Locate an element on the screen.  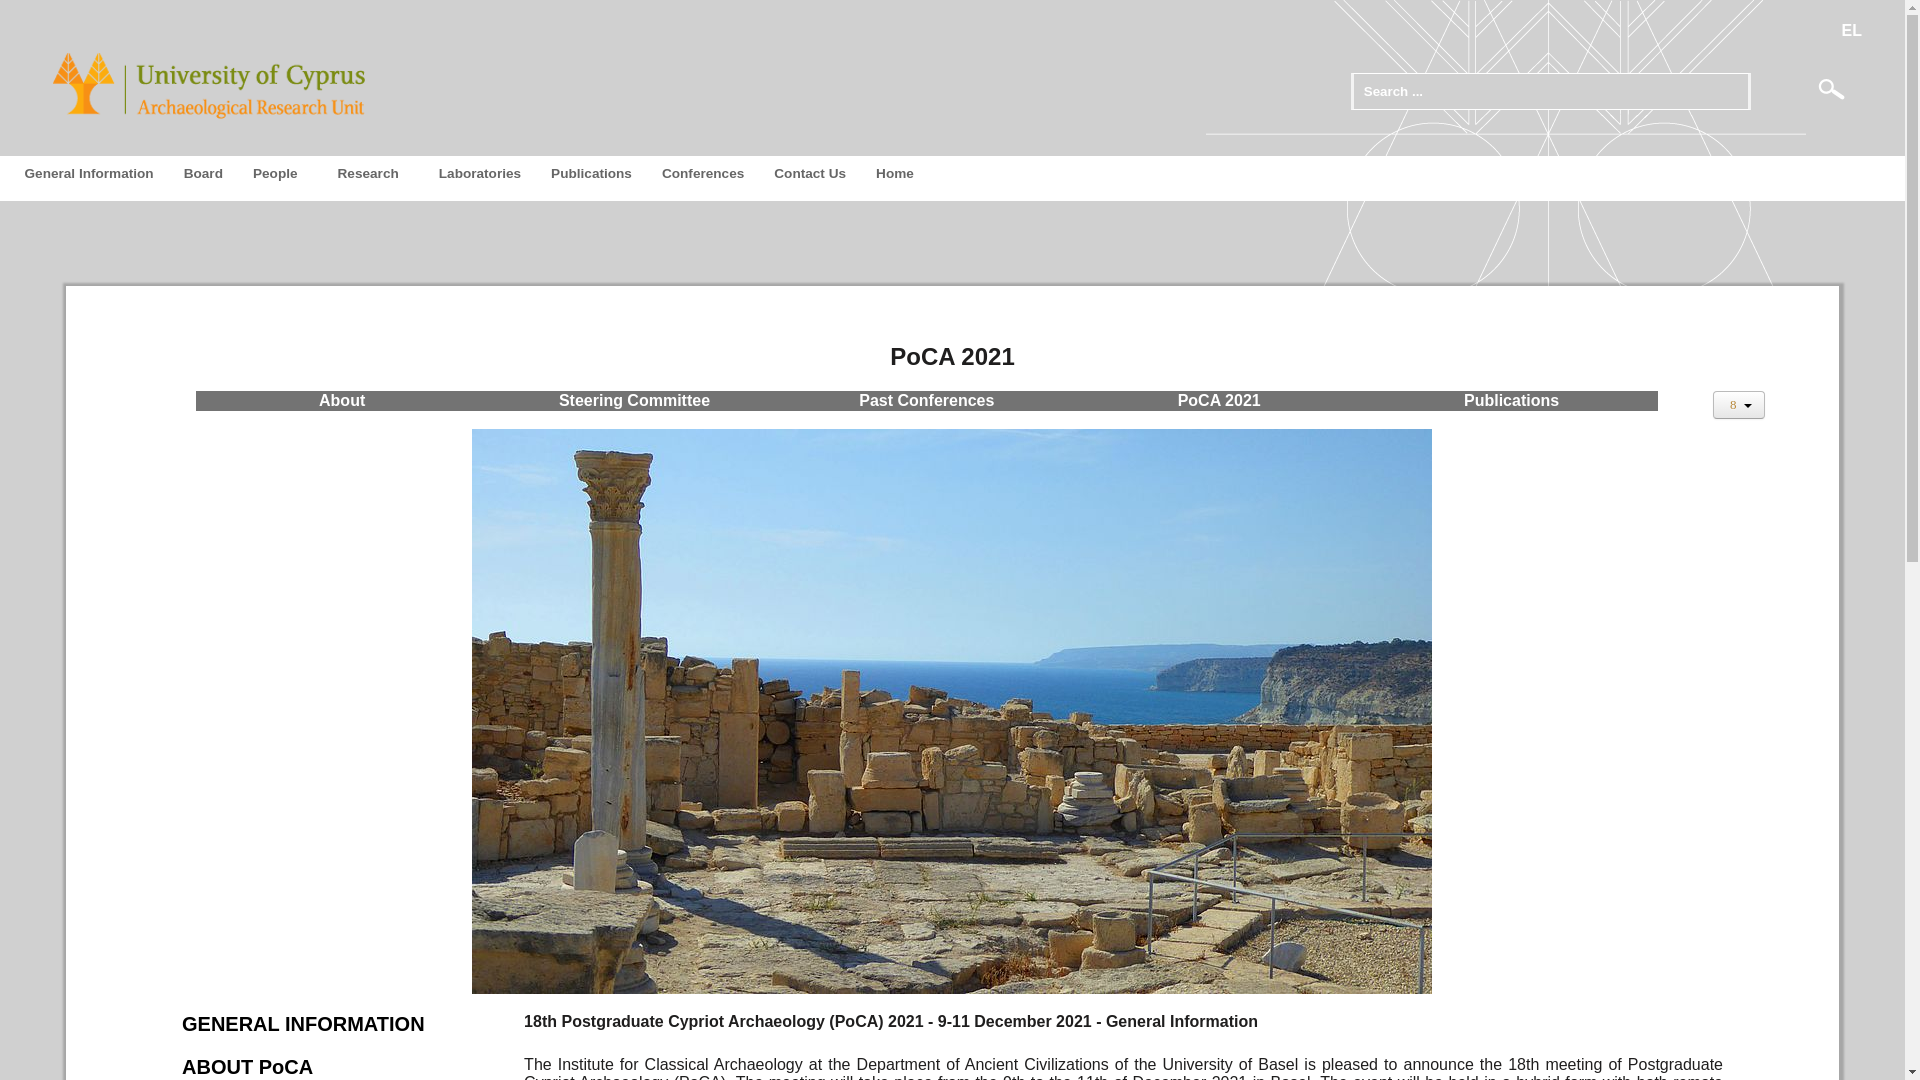
Steering Committee is located at coordinates (634, 400).